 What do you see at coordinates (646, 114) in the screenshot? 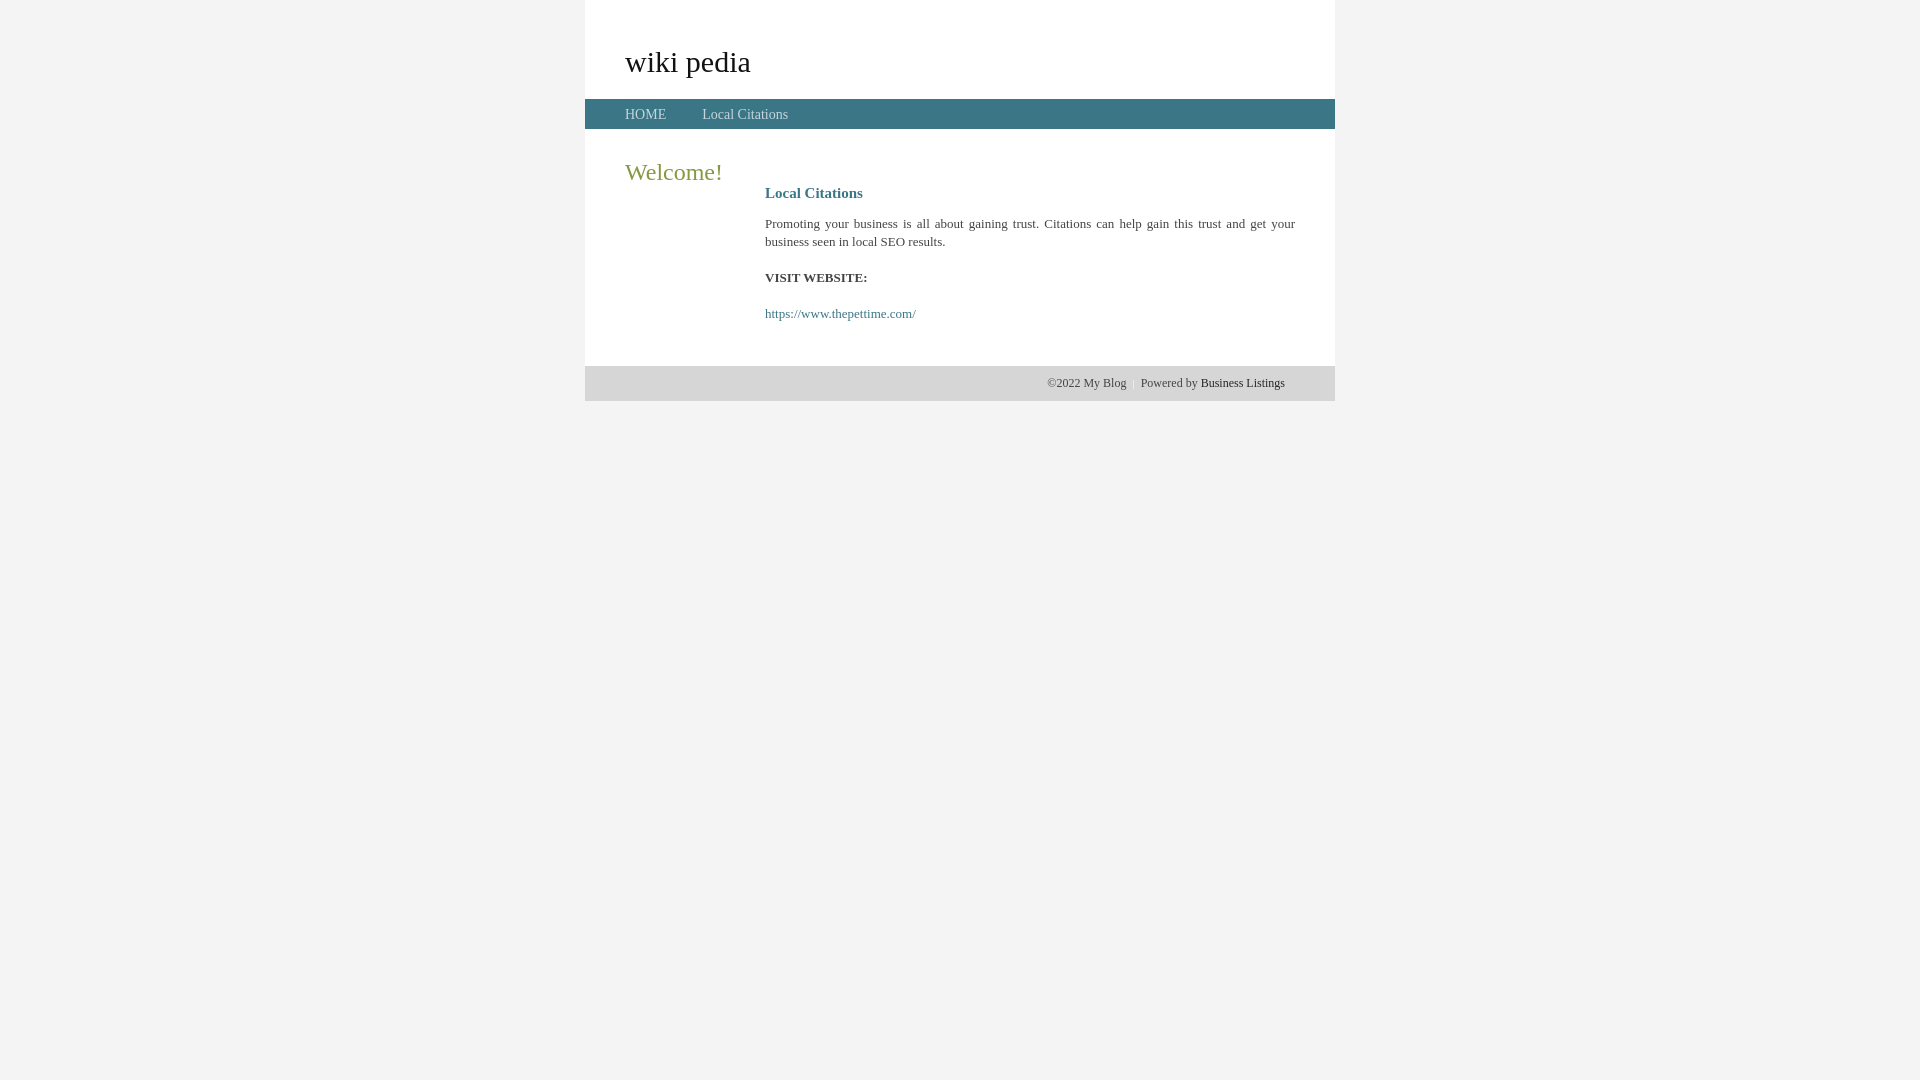
I see `HOME` at bounding box center [646, 114].